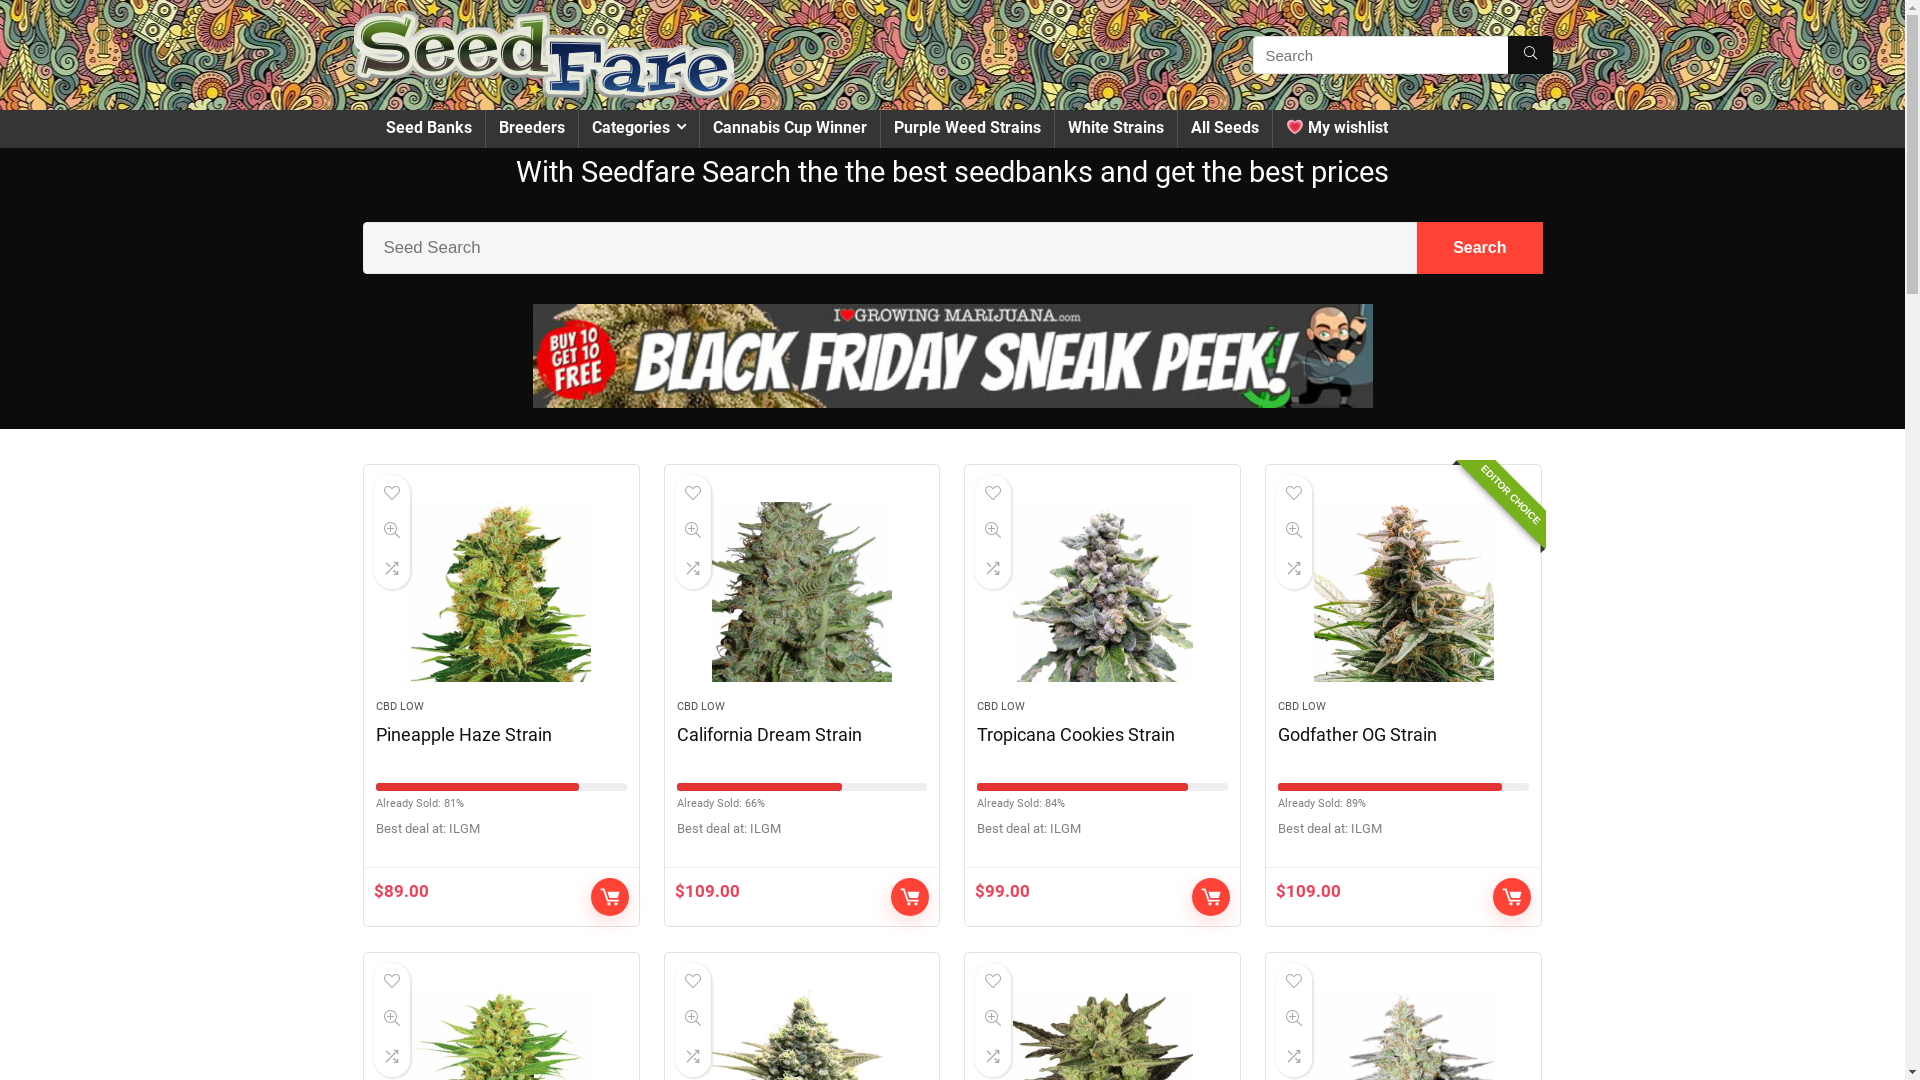  I want to click on Godfather OG Strain, so click(1358, 734).